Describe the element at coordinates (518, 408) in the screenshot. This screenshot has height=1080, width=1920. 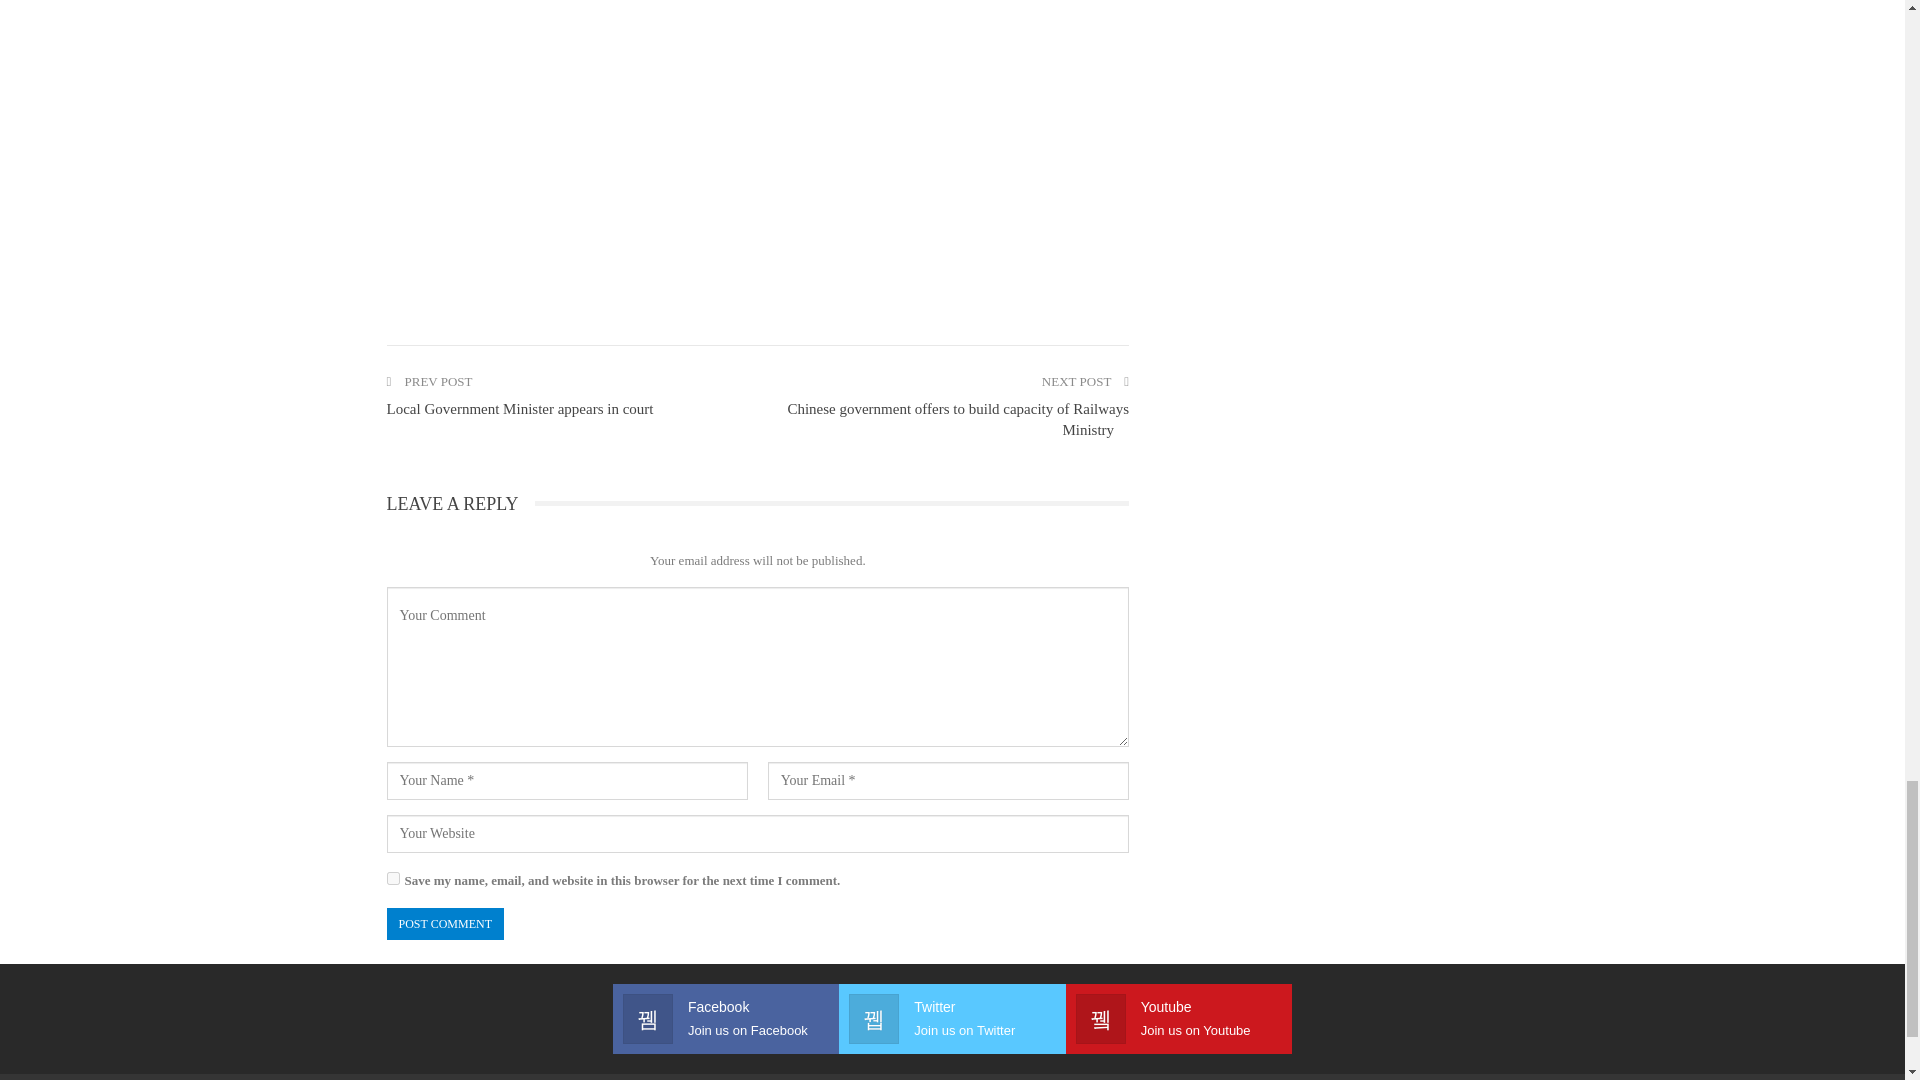
I see `Local Government Minister appears in court` at that location.